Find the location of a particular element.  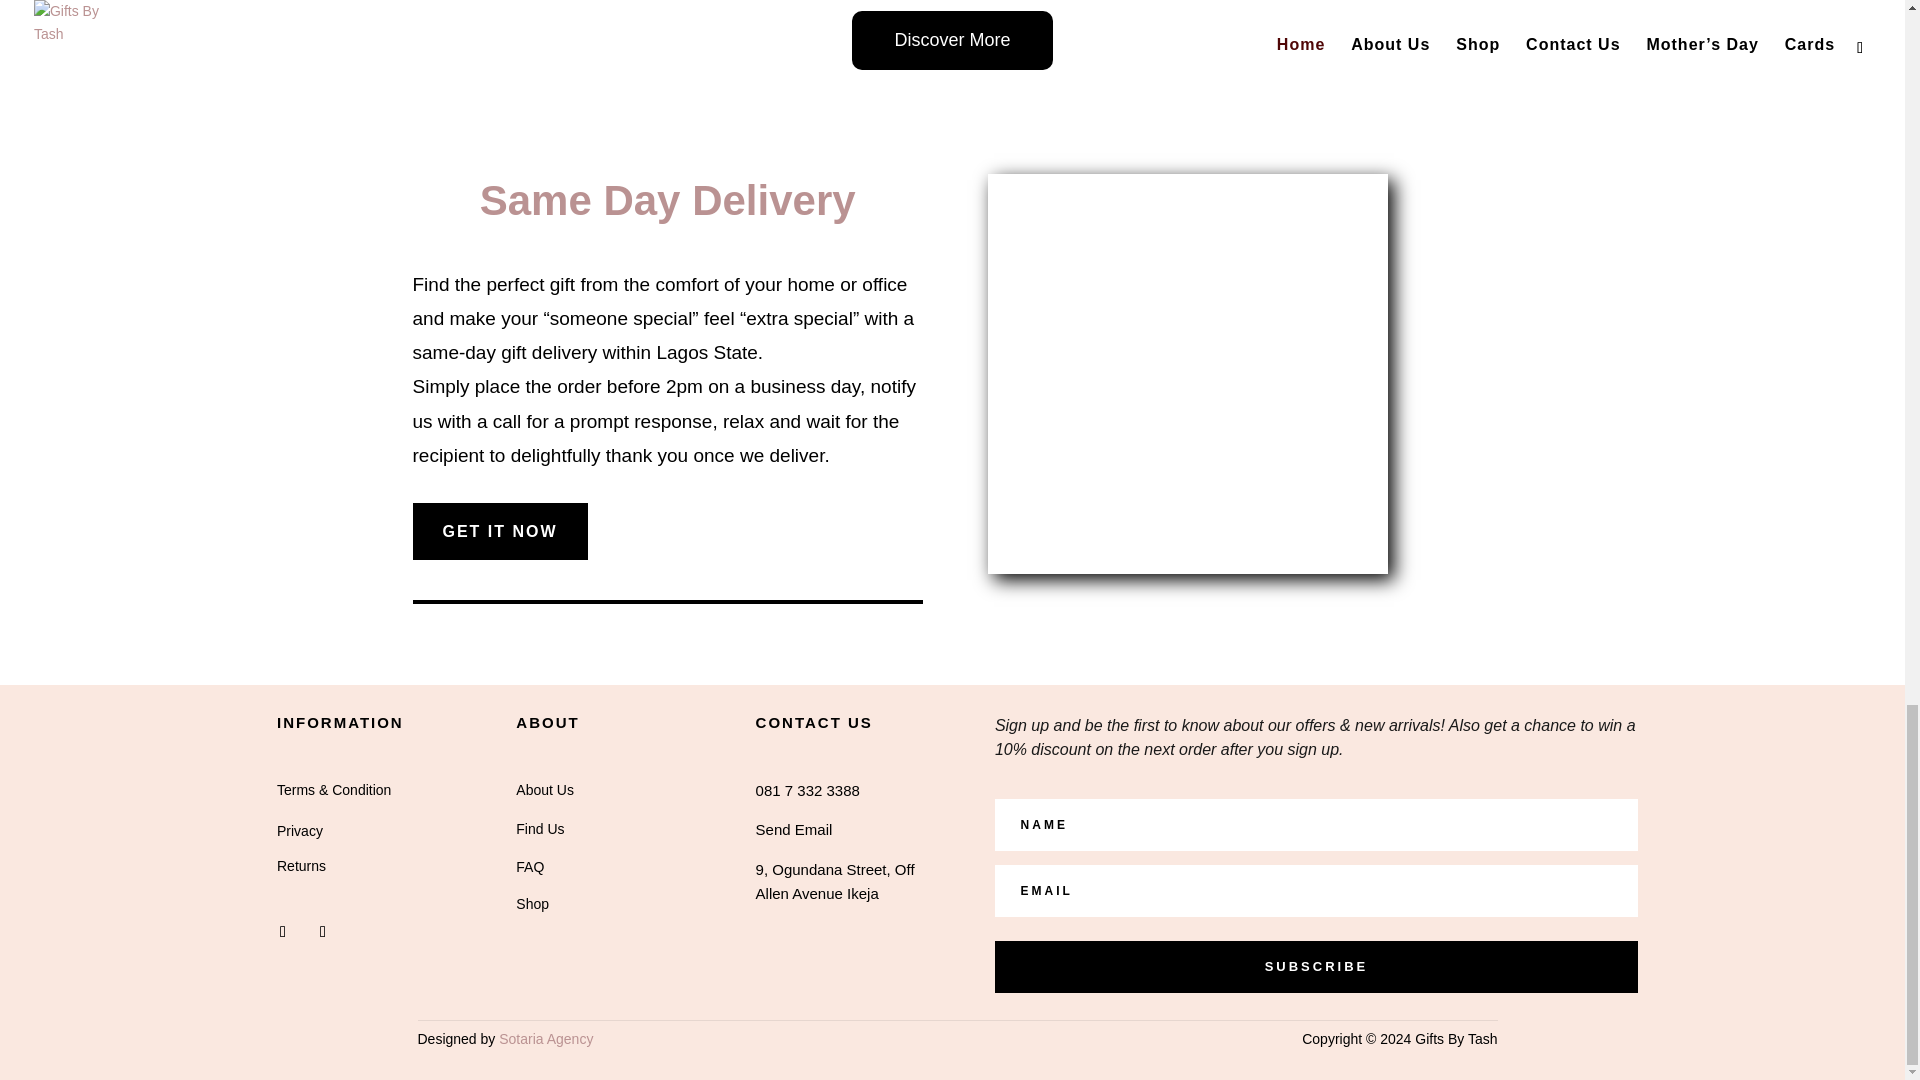

SUBSCRIBE is located at coordinates (1316, 966).